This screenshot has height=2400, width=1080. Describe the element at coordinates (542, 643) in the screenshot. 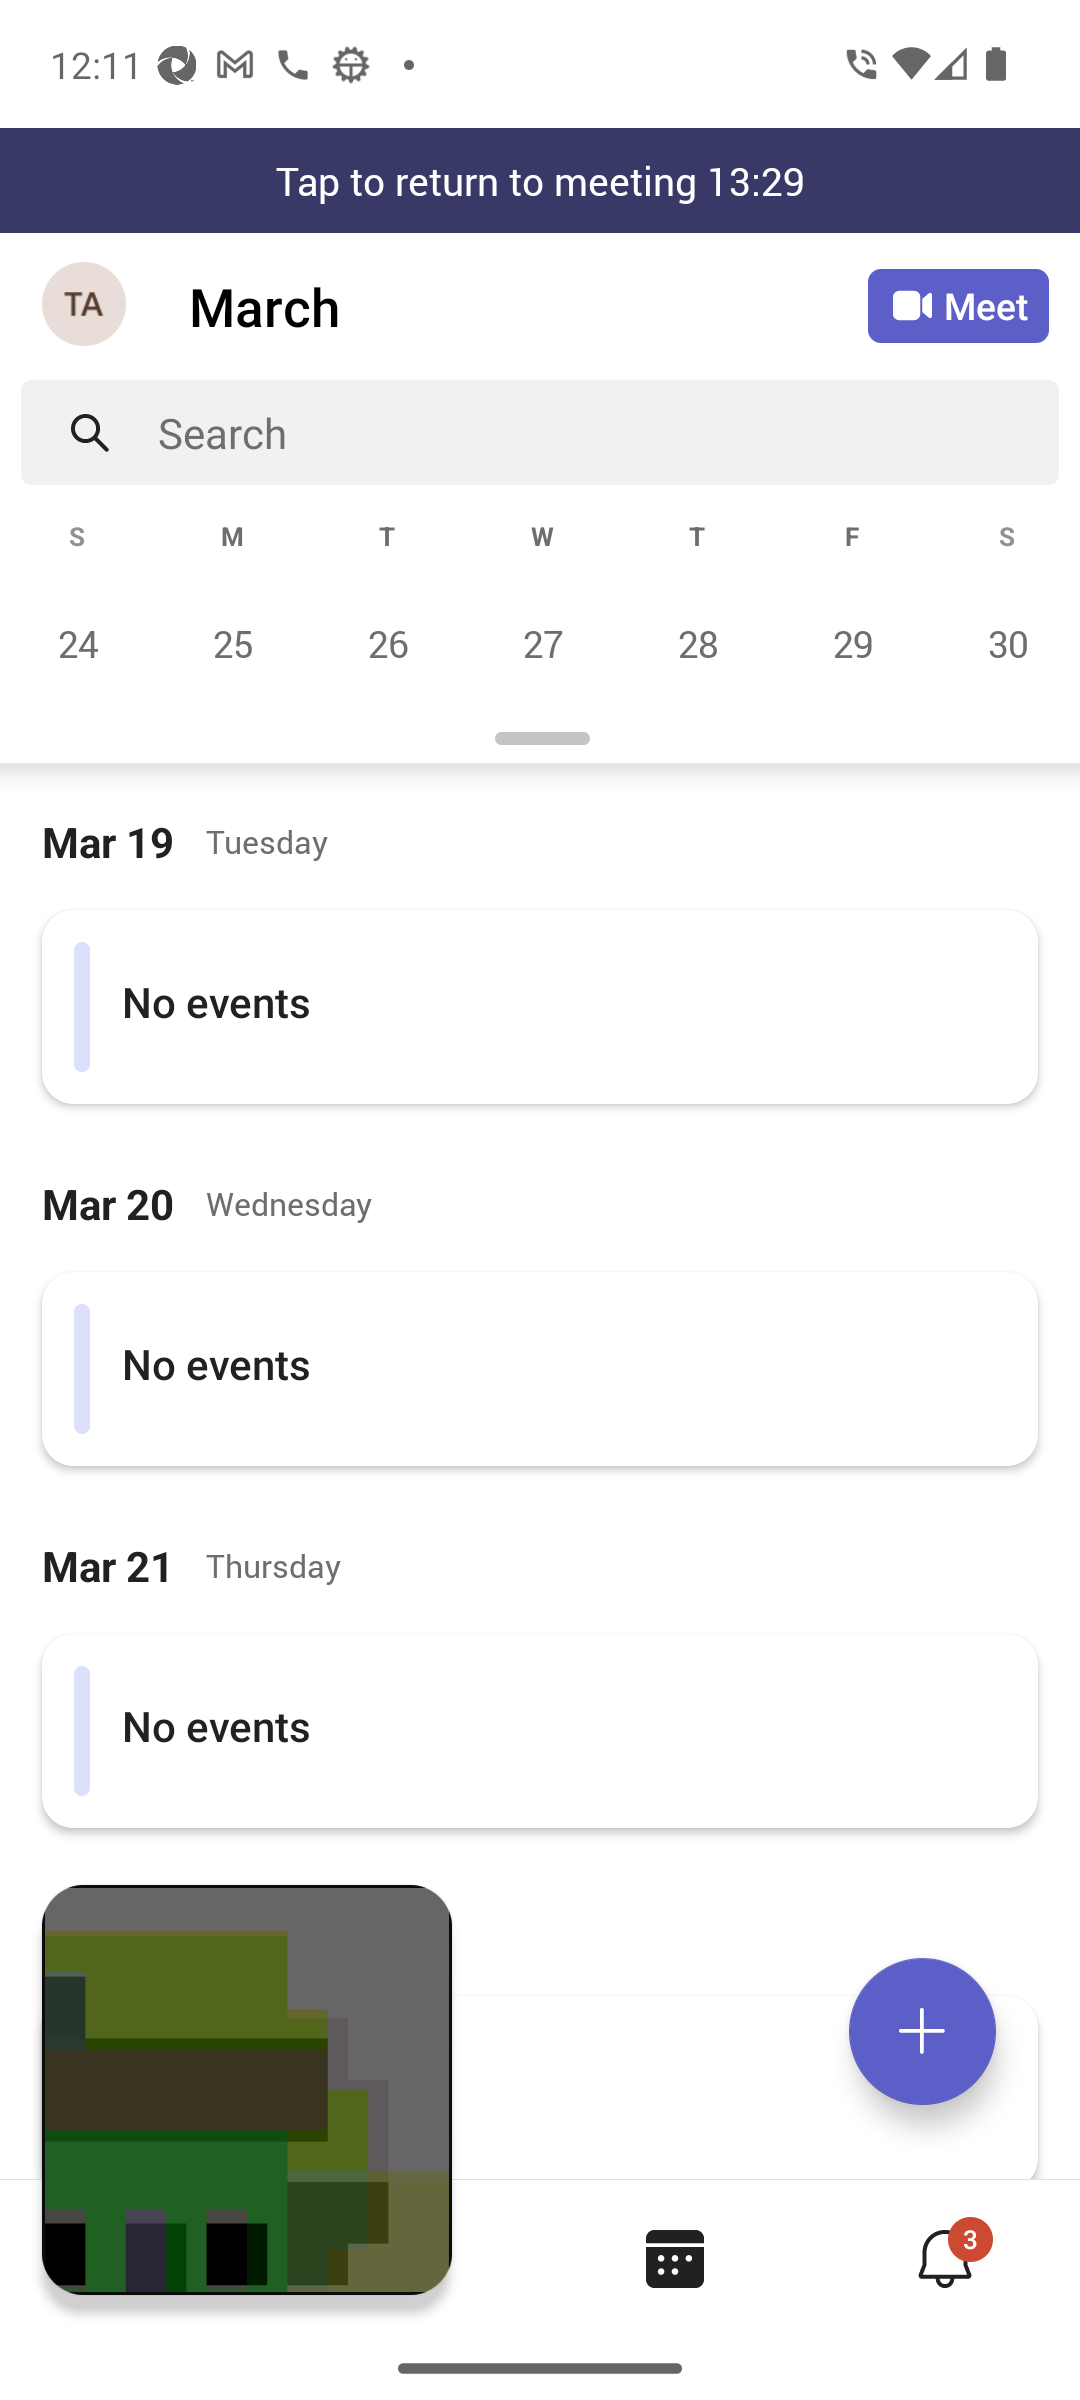

I see `Wednesday, March 27 27` at that location.